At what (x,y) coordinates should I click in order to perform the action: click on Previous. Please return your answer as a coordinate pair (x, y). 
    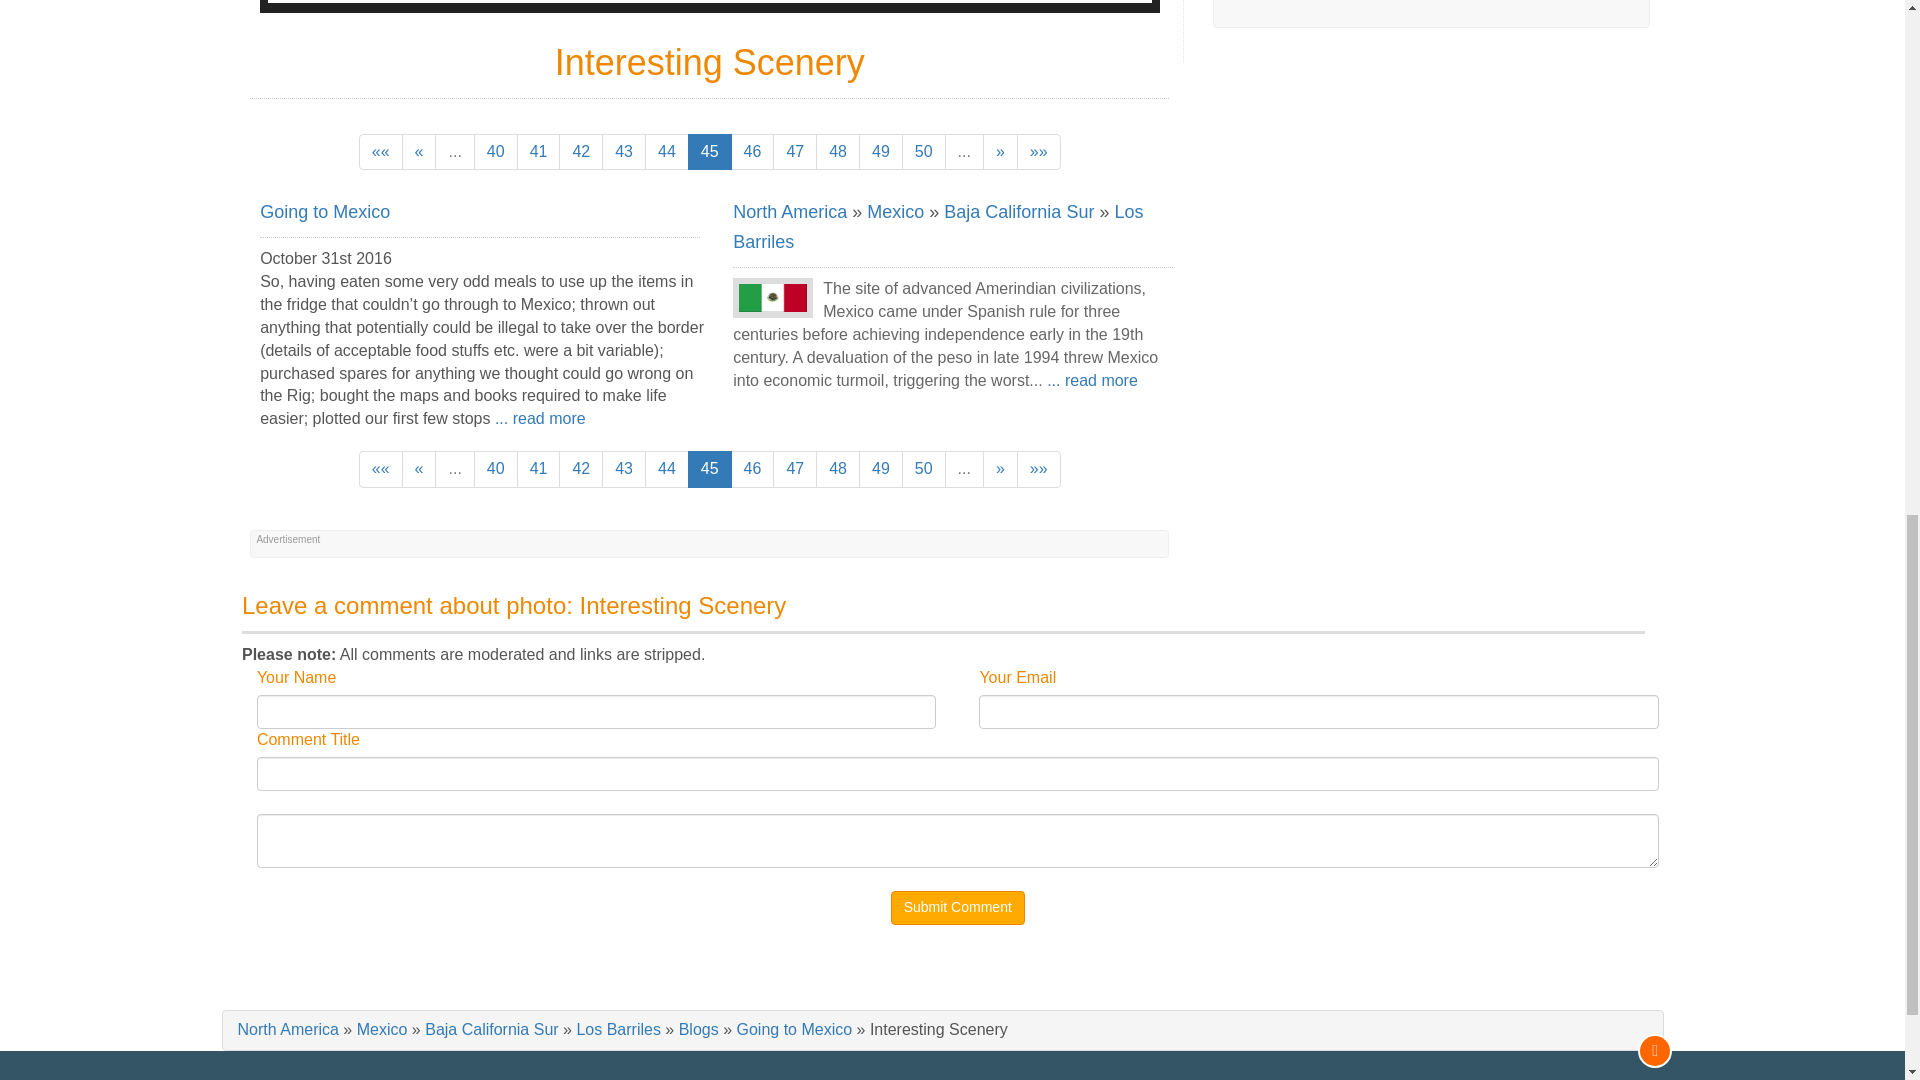
    Looking at the image, I should click on (419, 152).